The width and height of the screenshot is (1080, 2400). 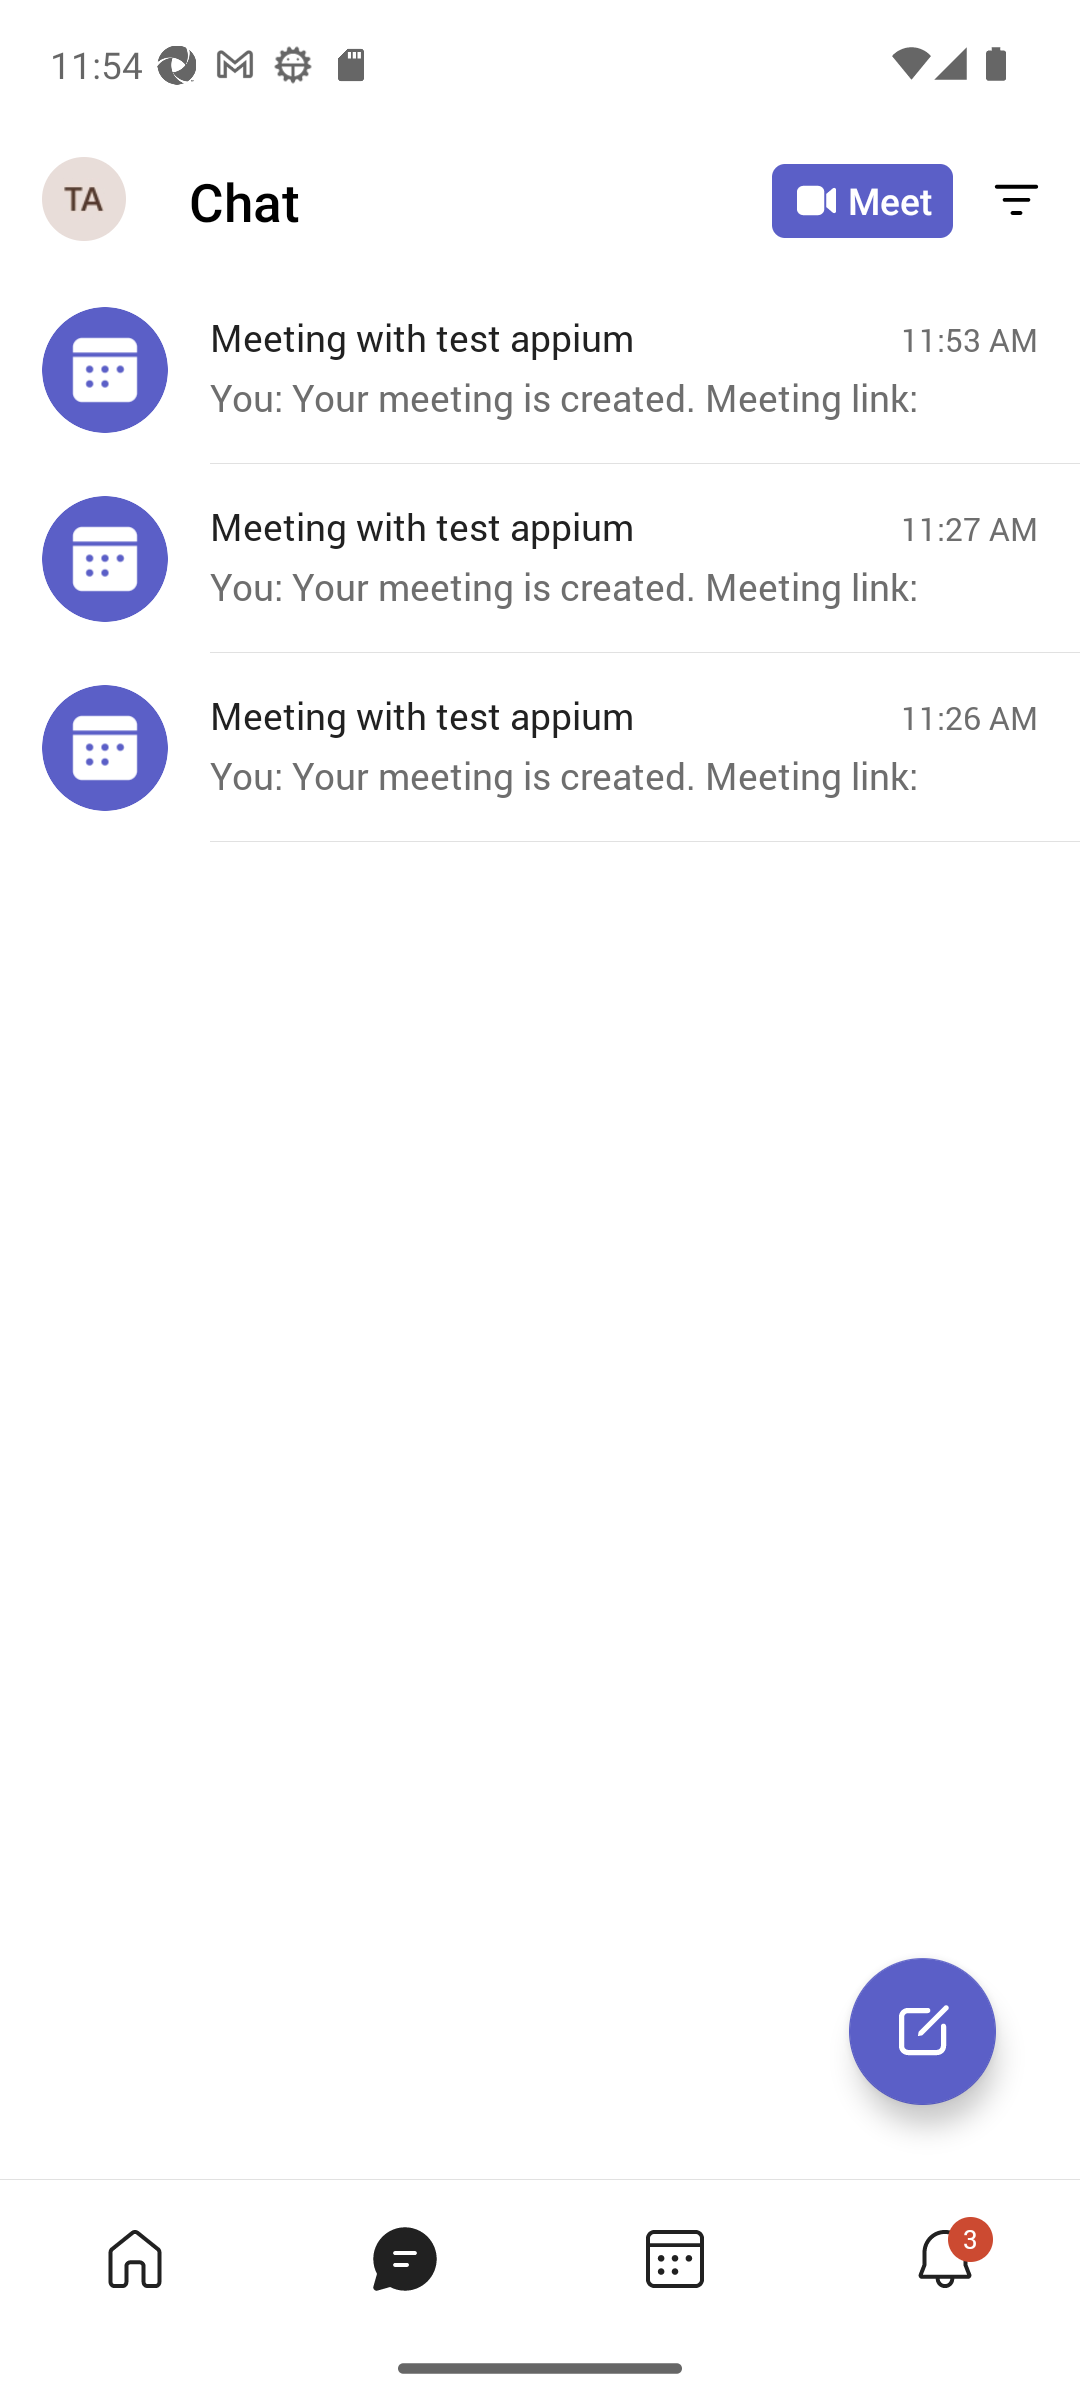 What do you see at coordinates (1016, 202) in the screenshot?
I see `Filter chat messages` at bounding box center [1016, 202].